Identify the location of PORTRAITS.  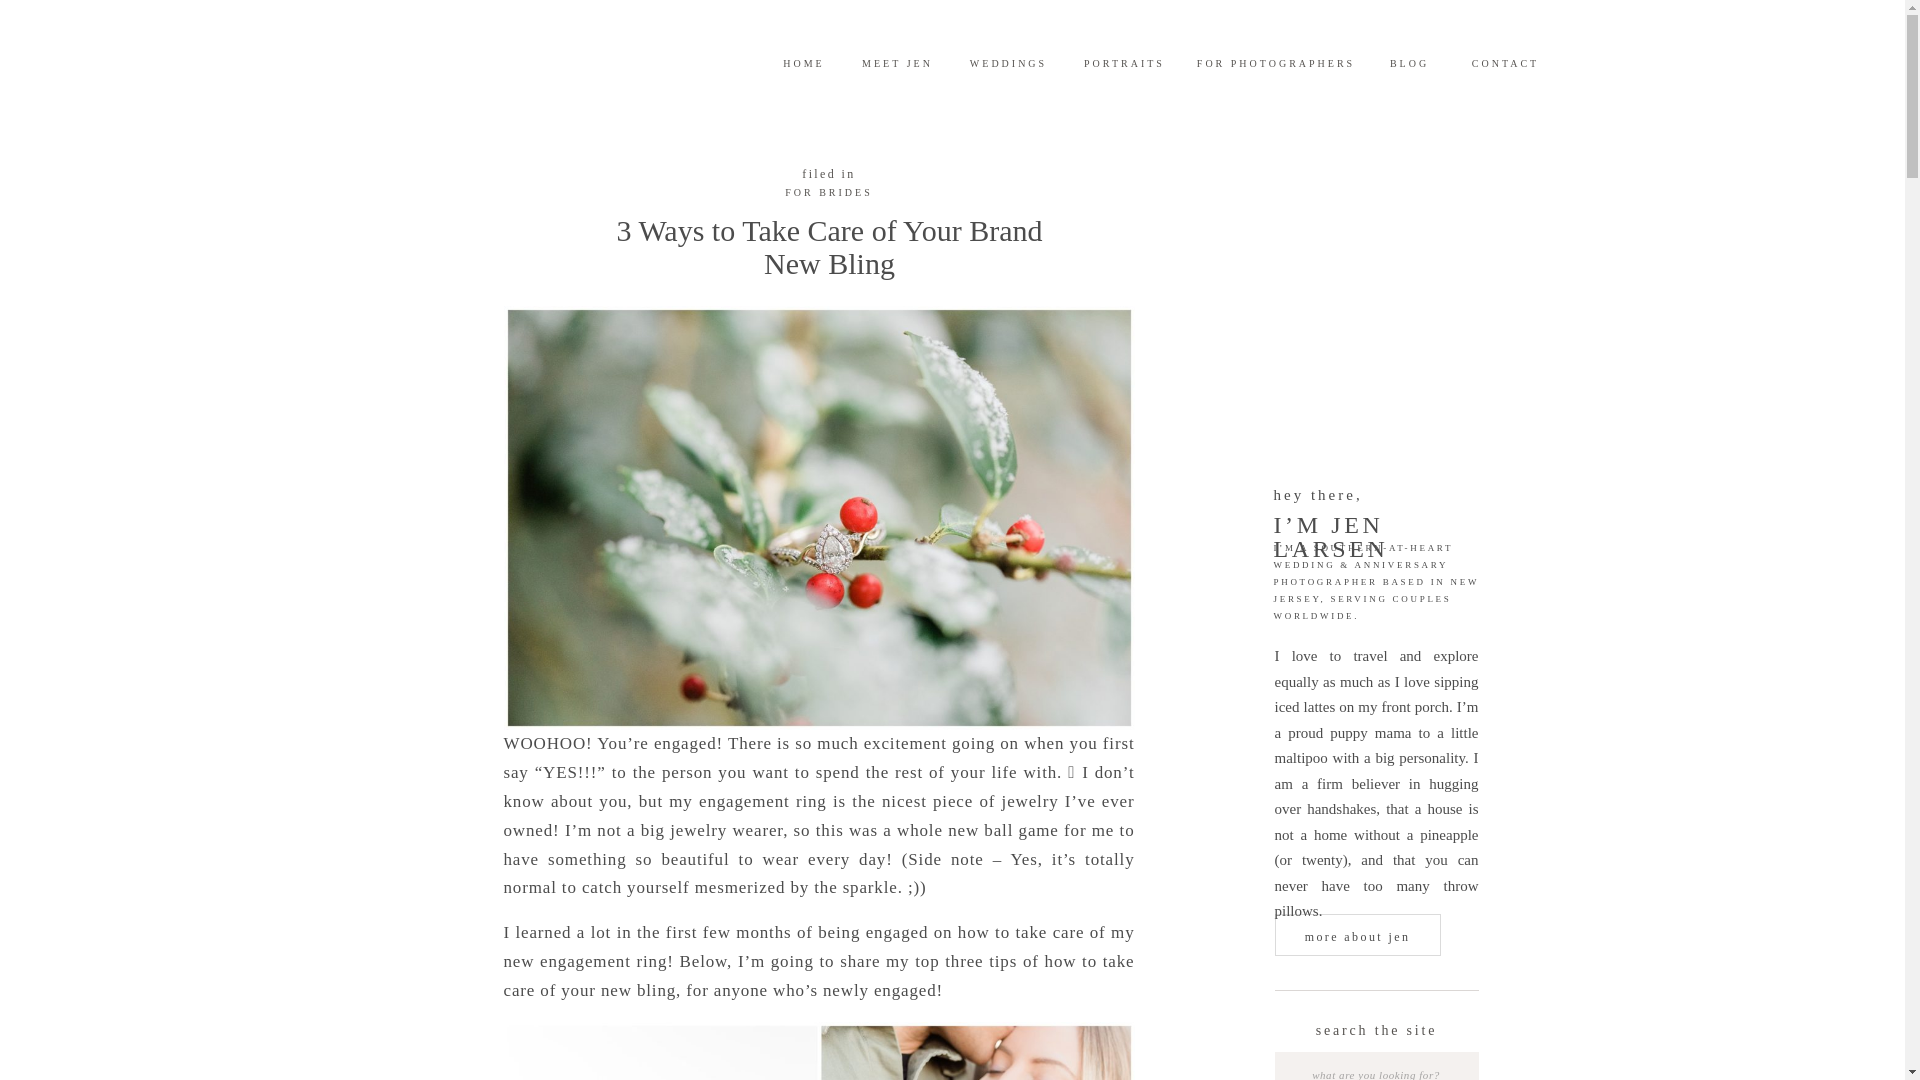
(1123, 62).